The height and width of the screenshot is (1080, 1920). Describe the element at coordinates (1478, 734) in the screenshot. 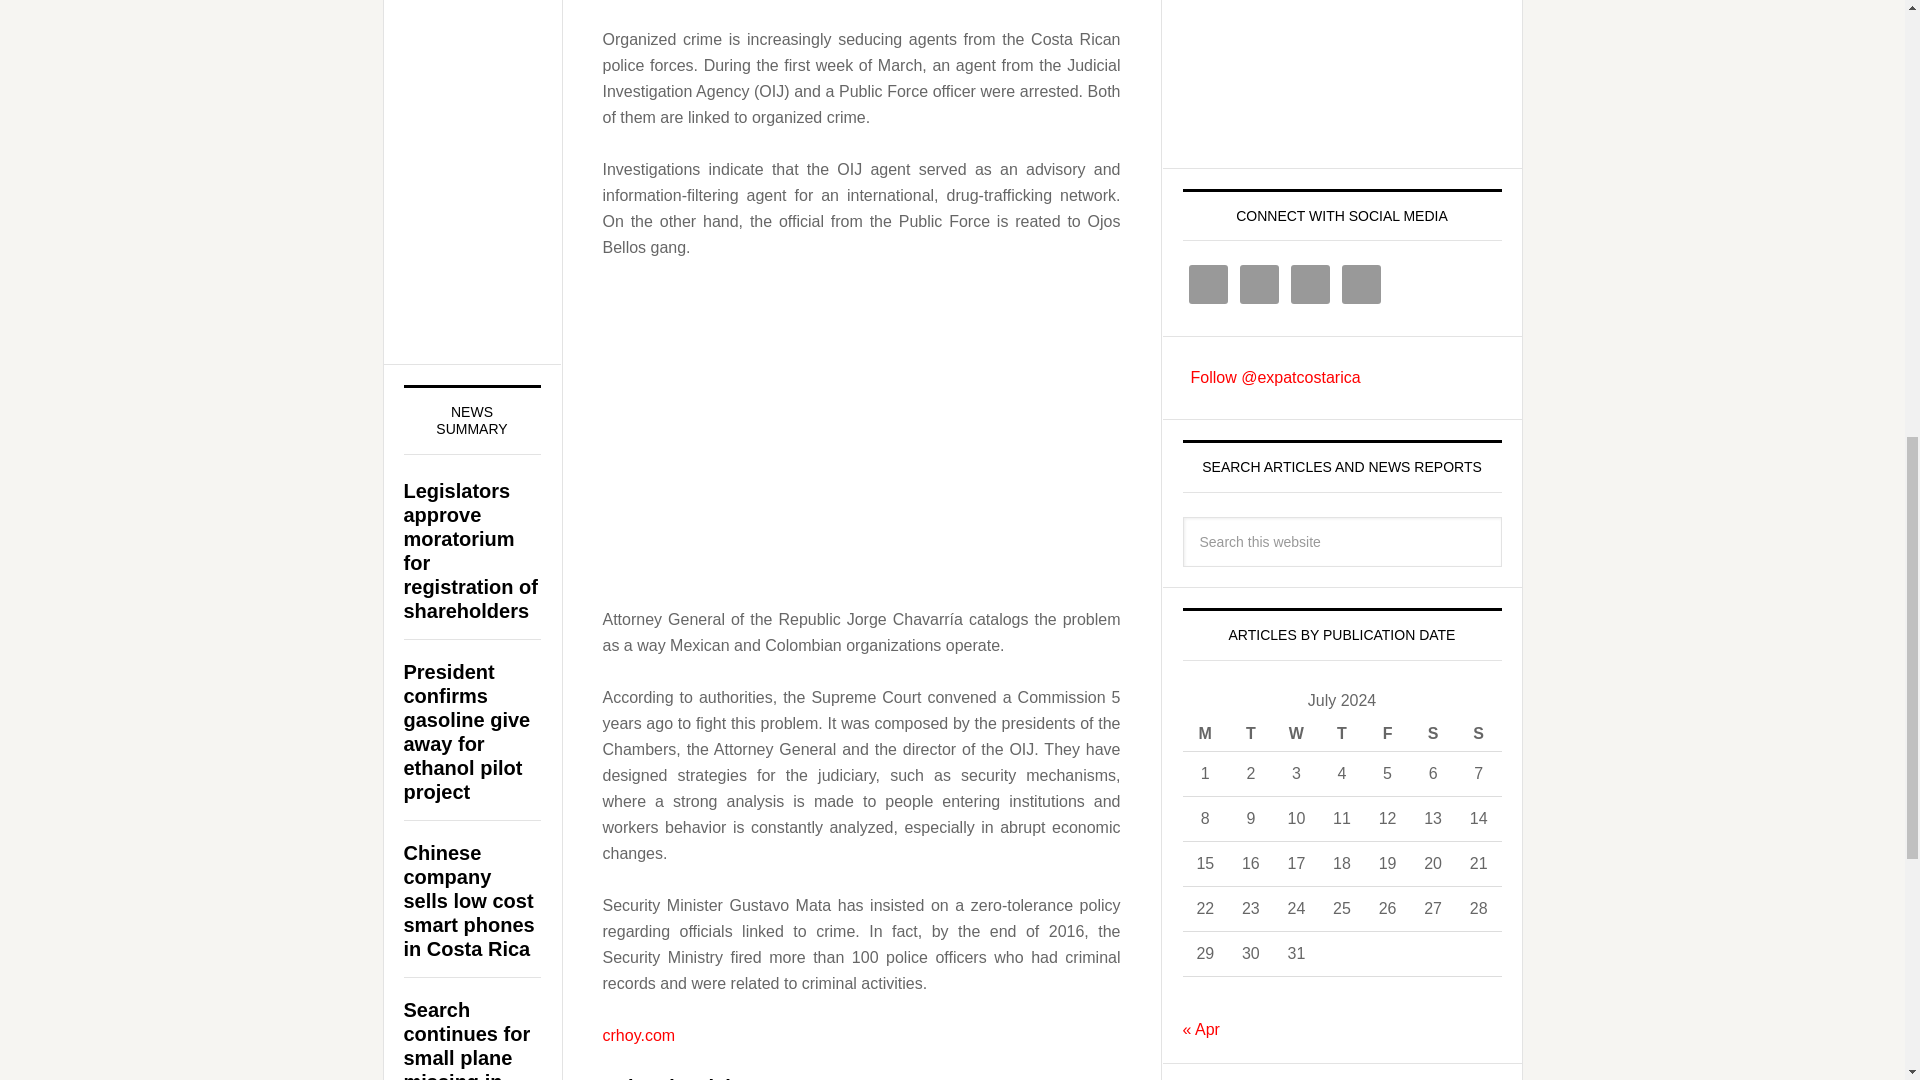

I see `Sunday` at that location.